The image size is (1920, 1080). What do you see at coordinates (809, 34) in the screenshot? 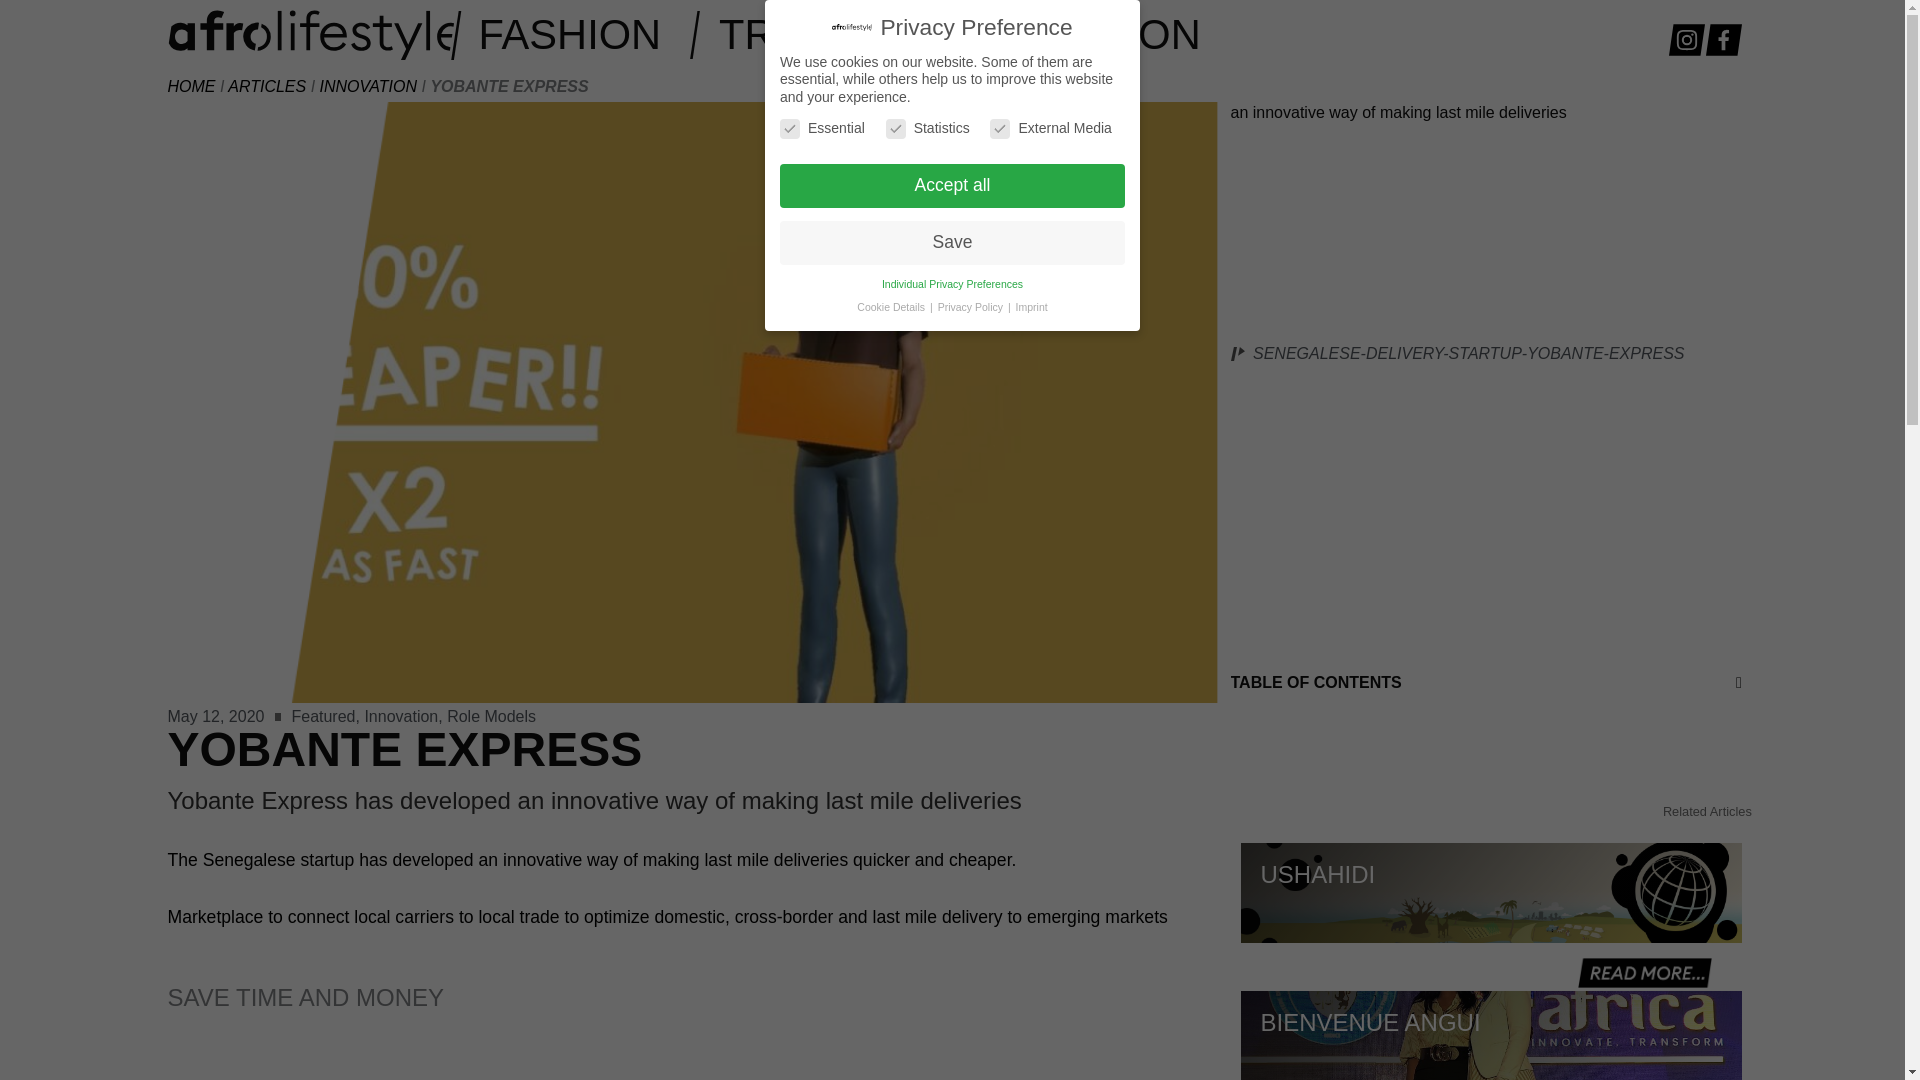
I see `TRENDS` at bounding box center [809, 34].